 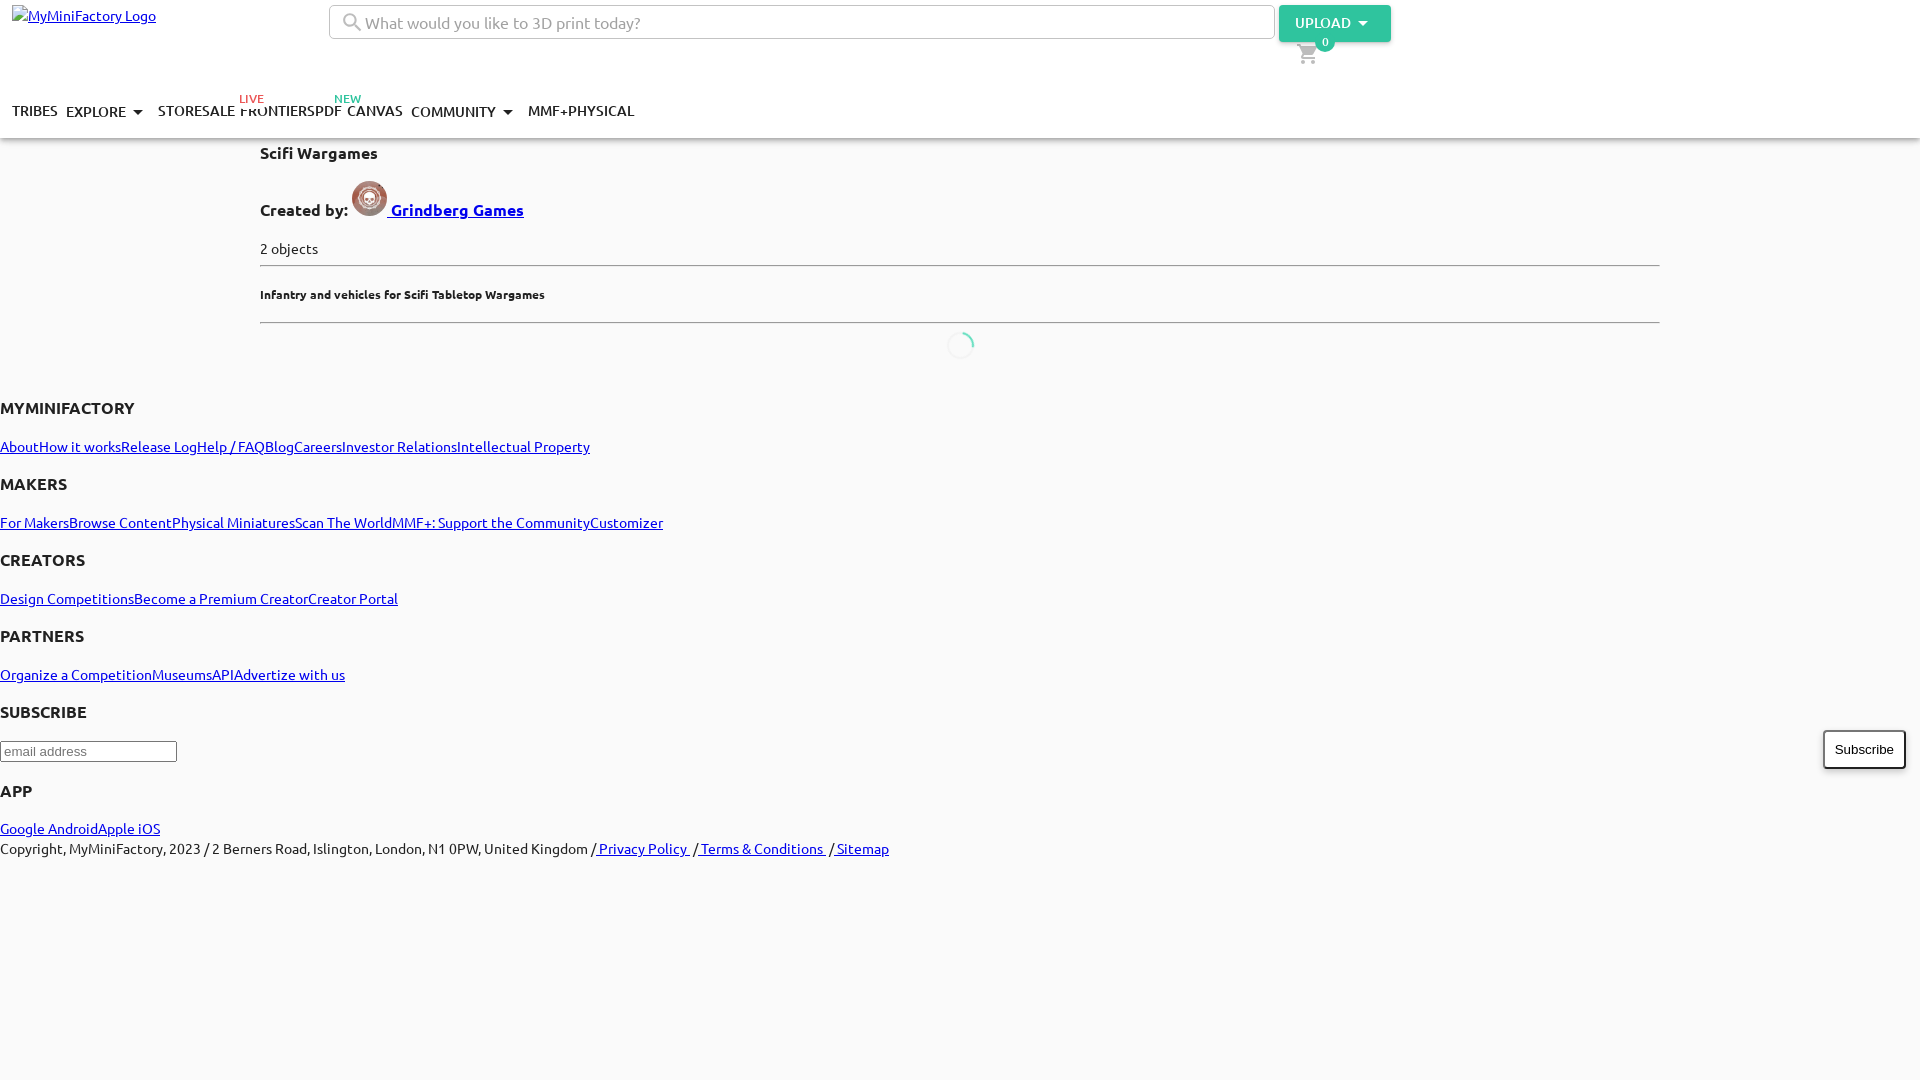 What do you see at coordinates (221, 112) in the screenshot?
I see `SALE
LIVE` at bounding box center [221, 112].